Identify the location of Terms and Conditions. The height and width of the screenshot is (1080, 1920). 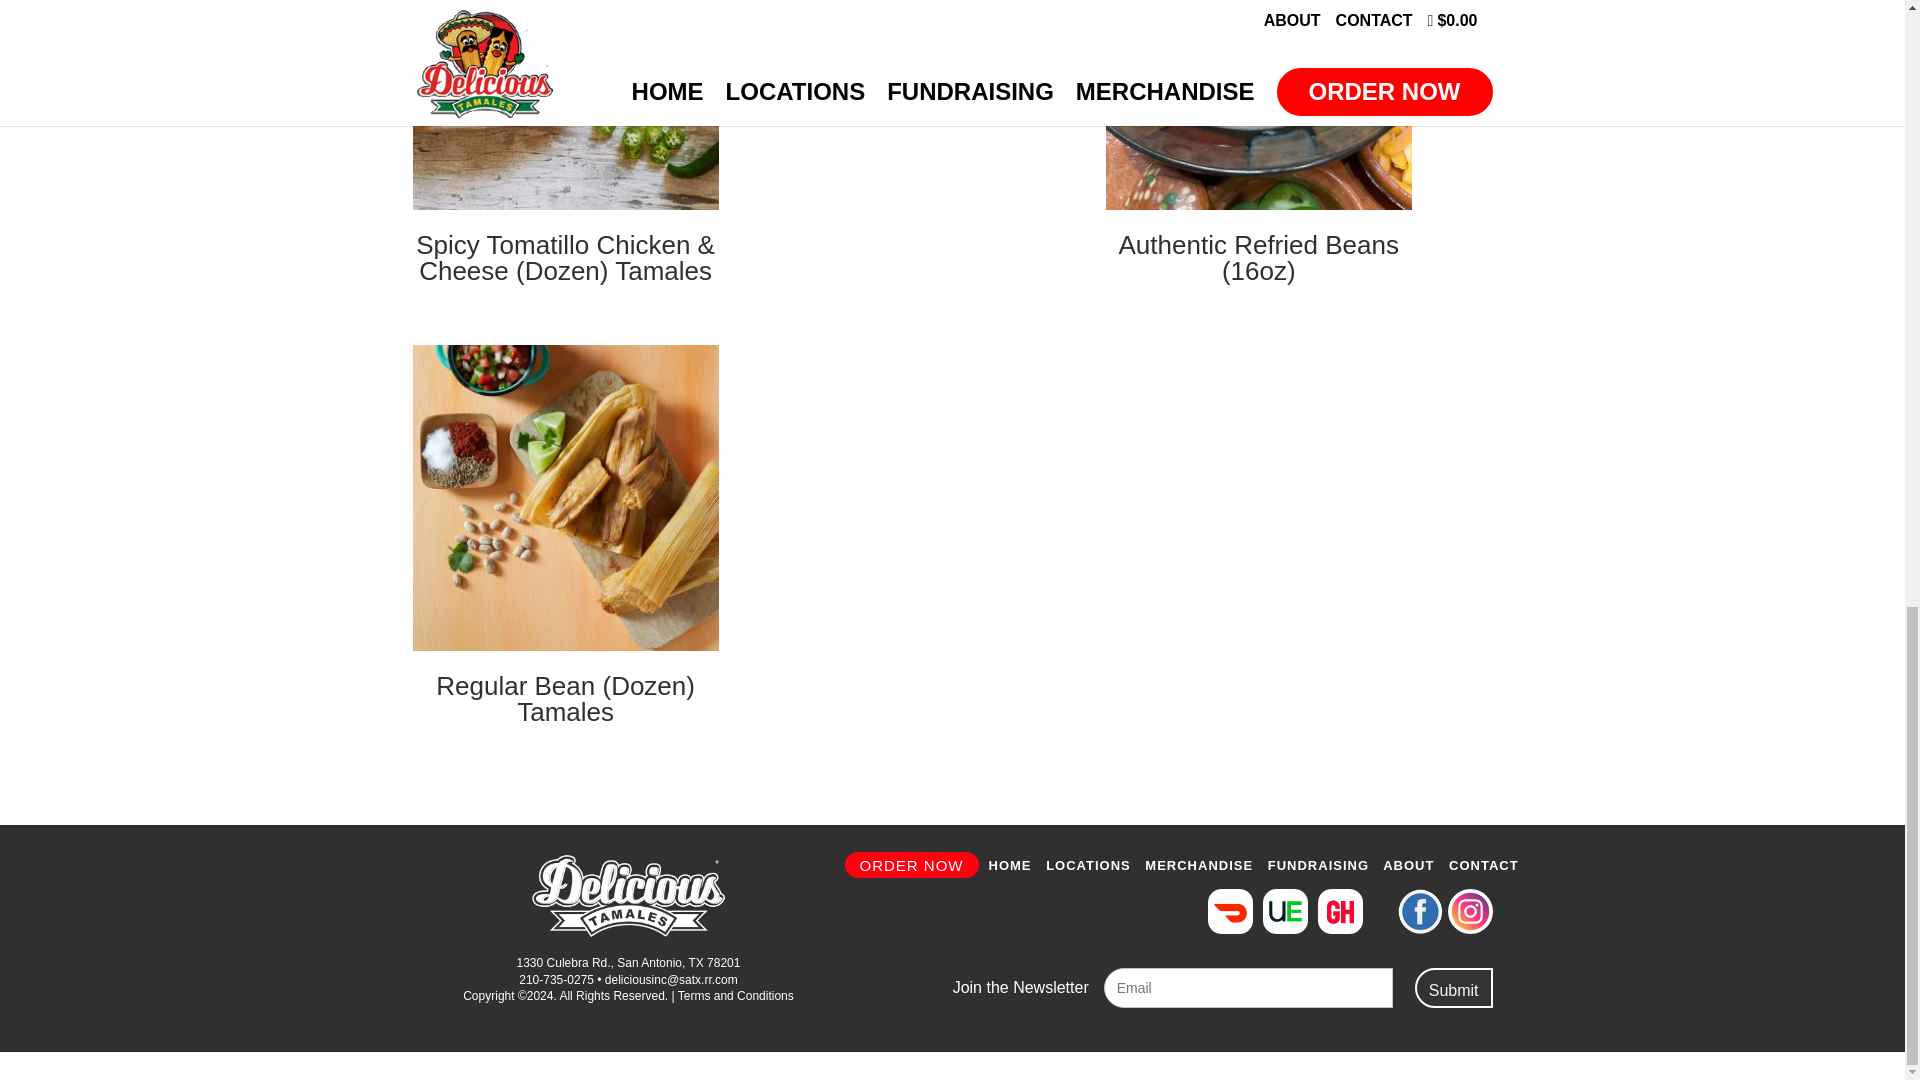
(736, 996).